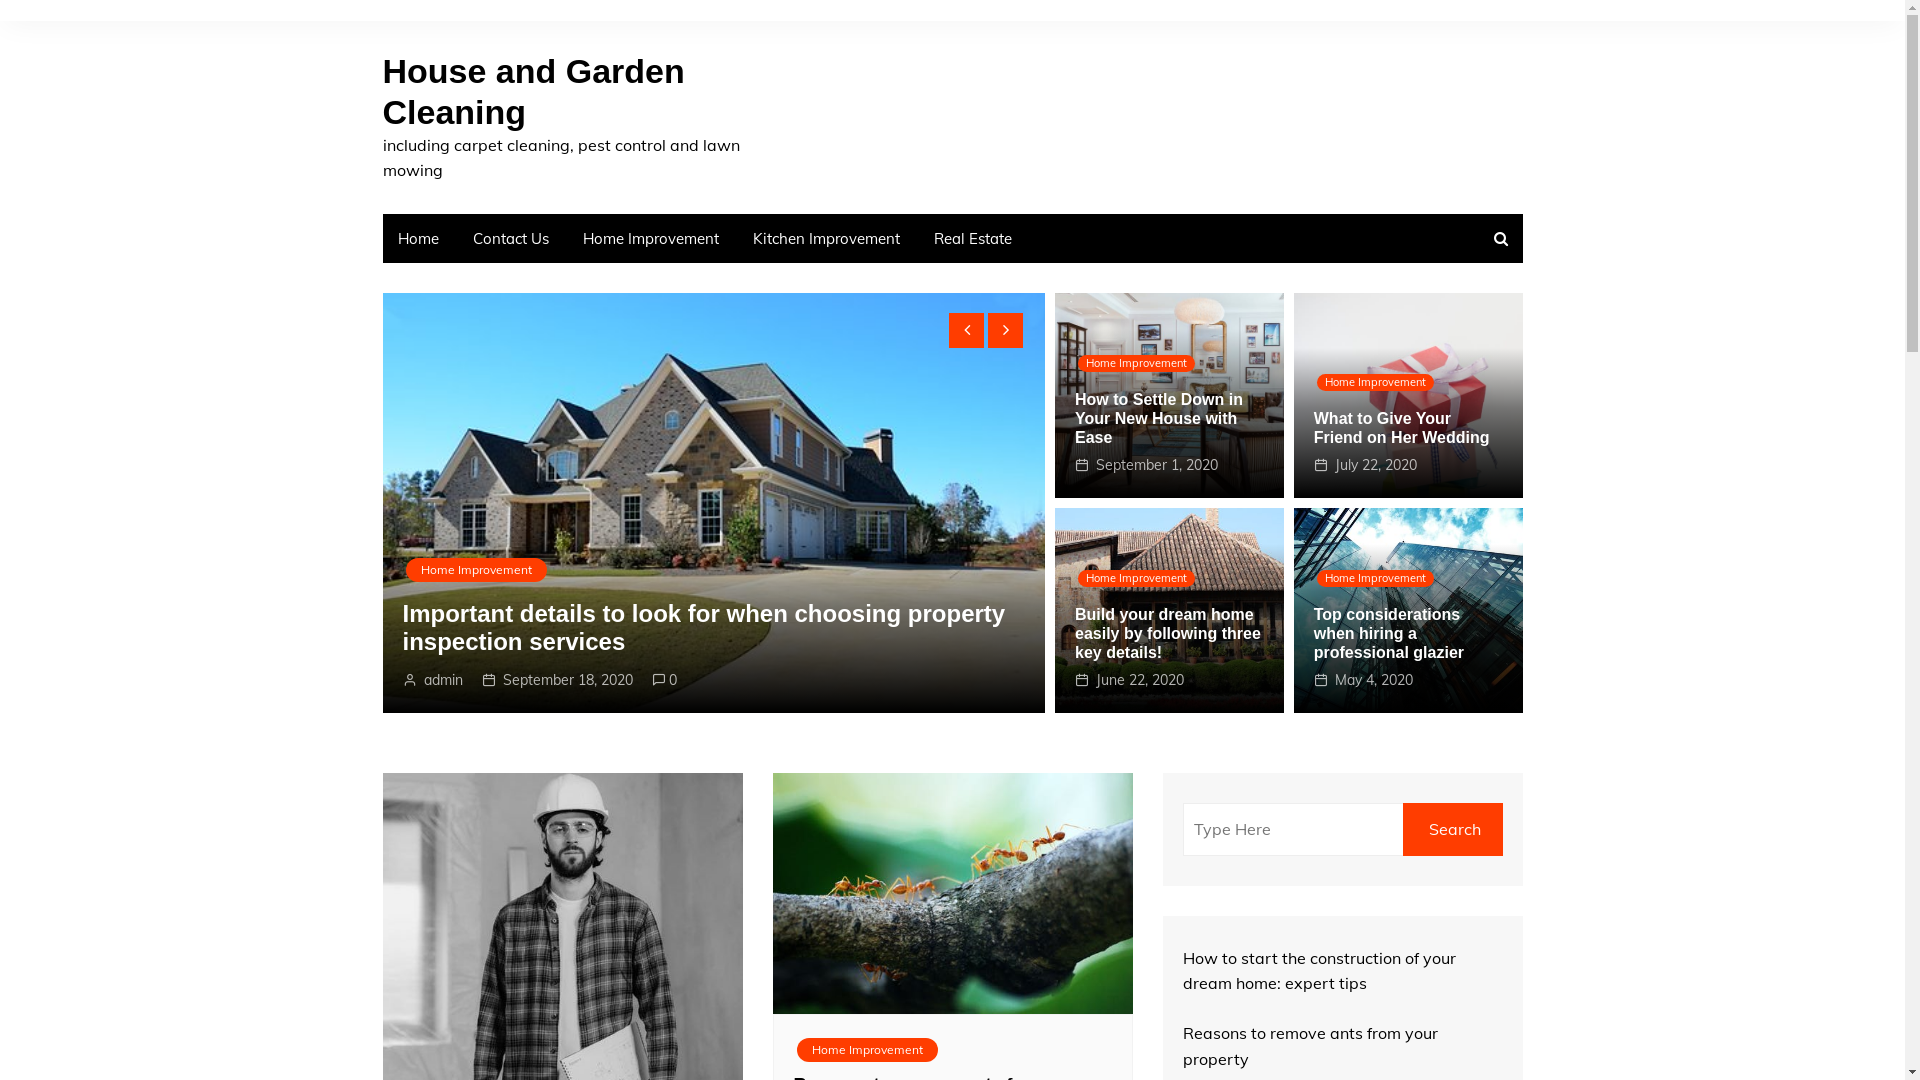 This screenshot has height=1080, width=1920. What do you see at coordinates (838, 570) in the screenshot?
I see `Home Improvement` at bounding box center [838, 570].